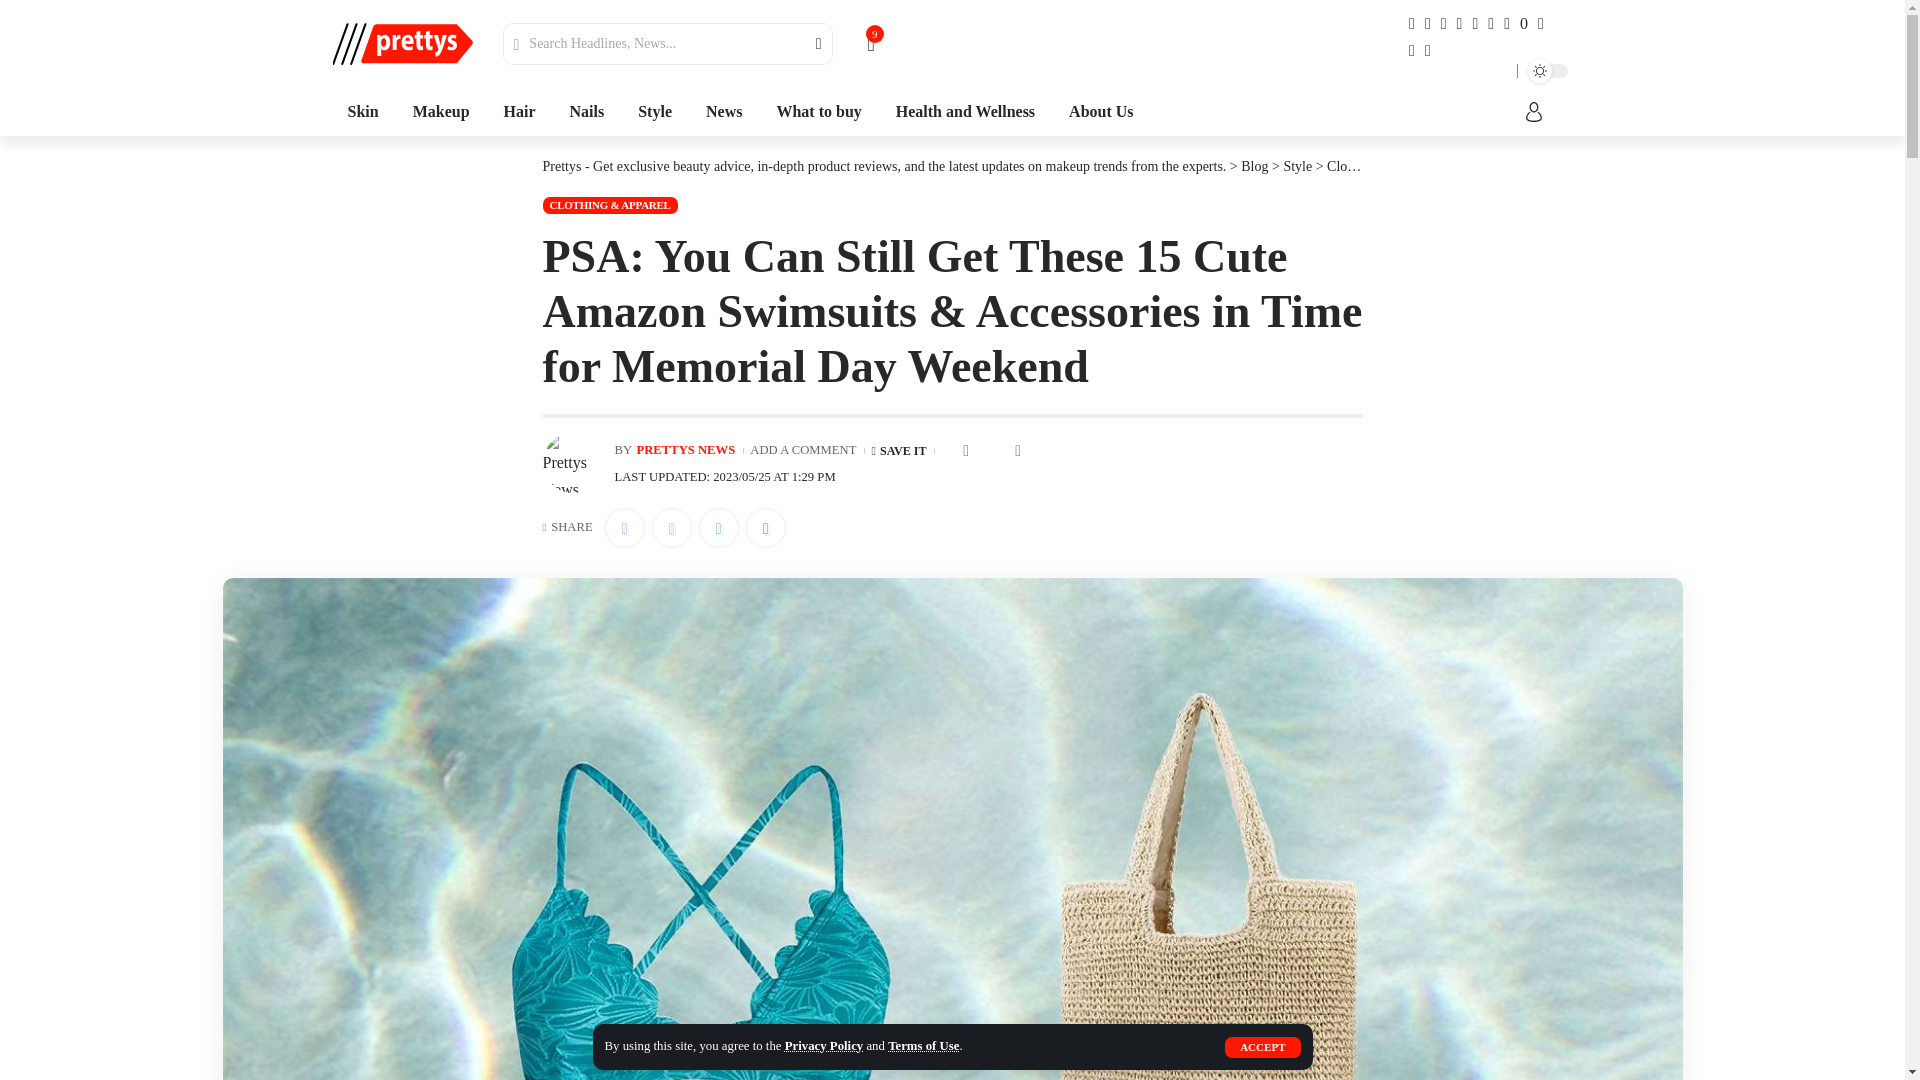  Describe the element at coordinates (922, 1046) in the screenshot. I see `Terms of Use` at that location.